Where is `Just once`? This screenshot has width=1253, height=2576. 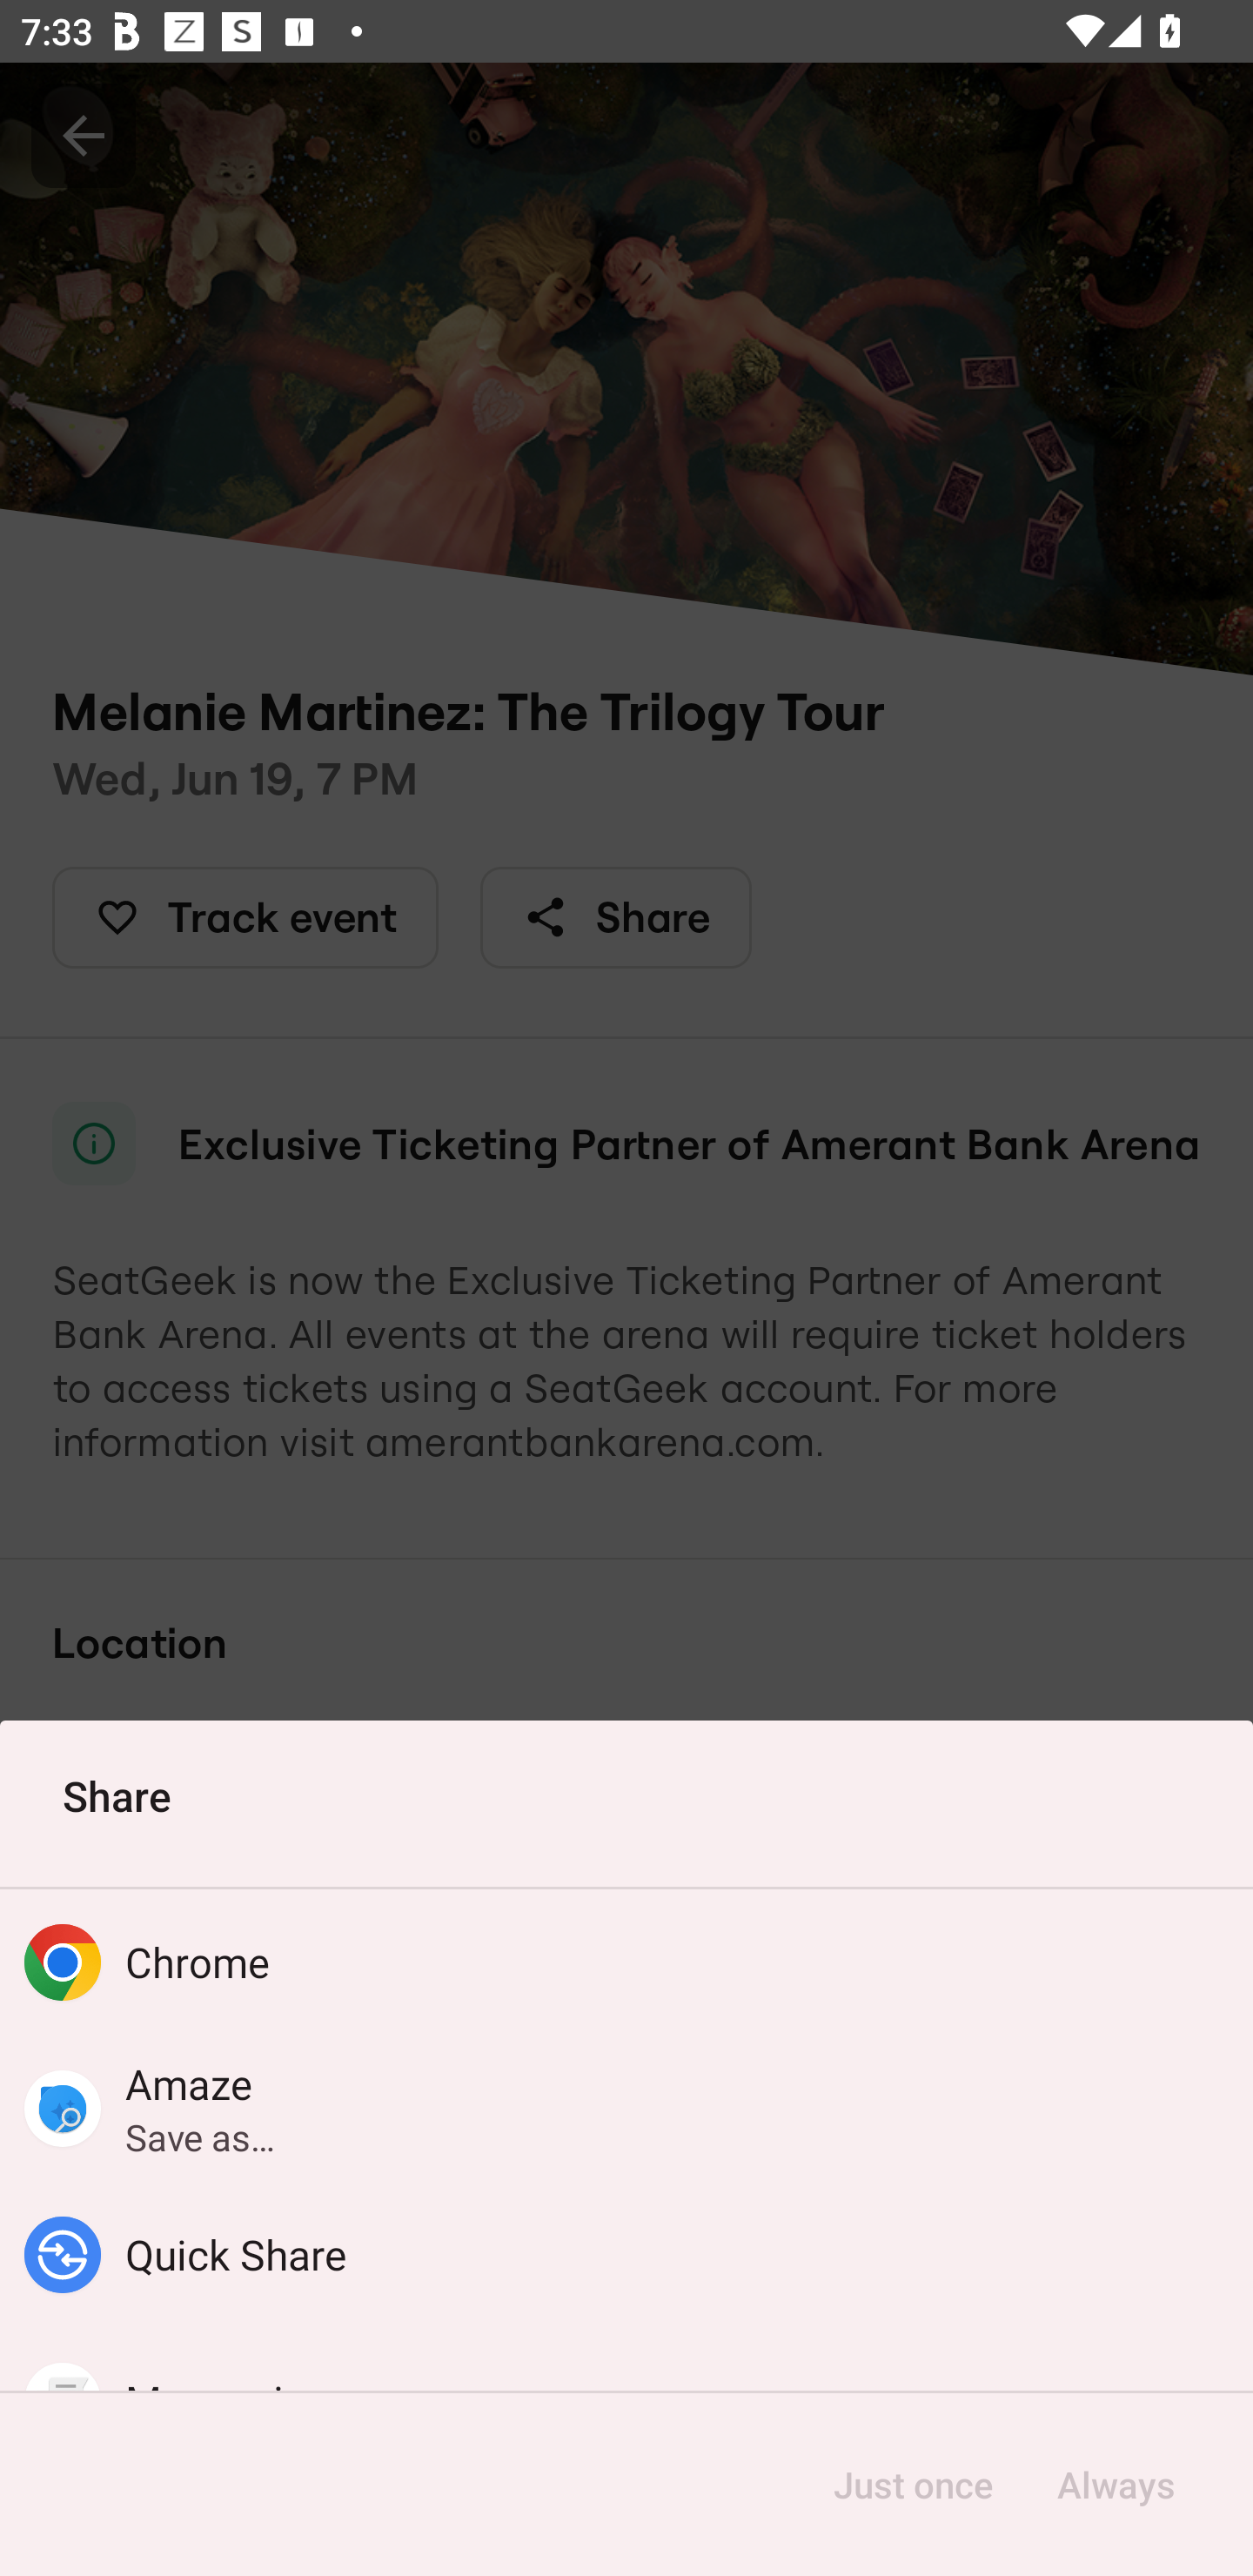
Just once is located at coordinates (913, 2484).